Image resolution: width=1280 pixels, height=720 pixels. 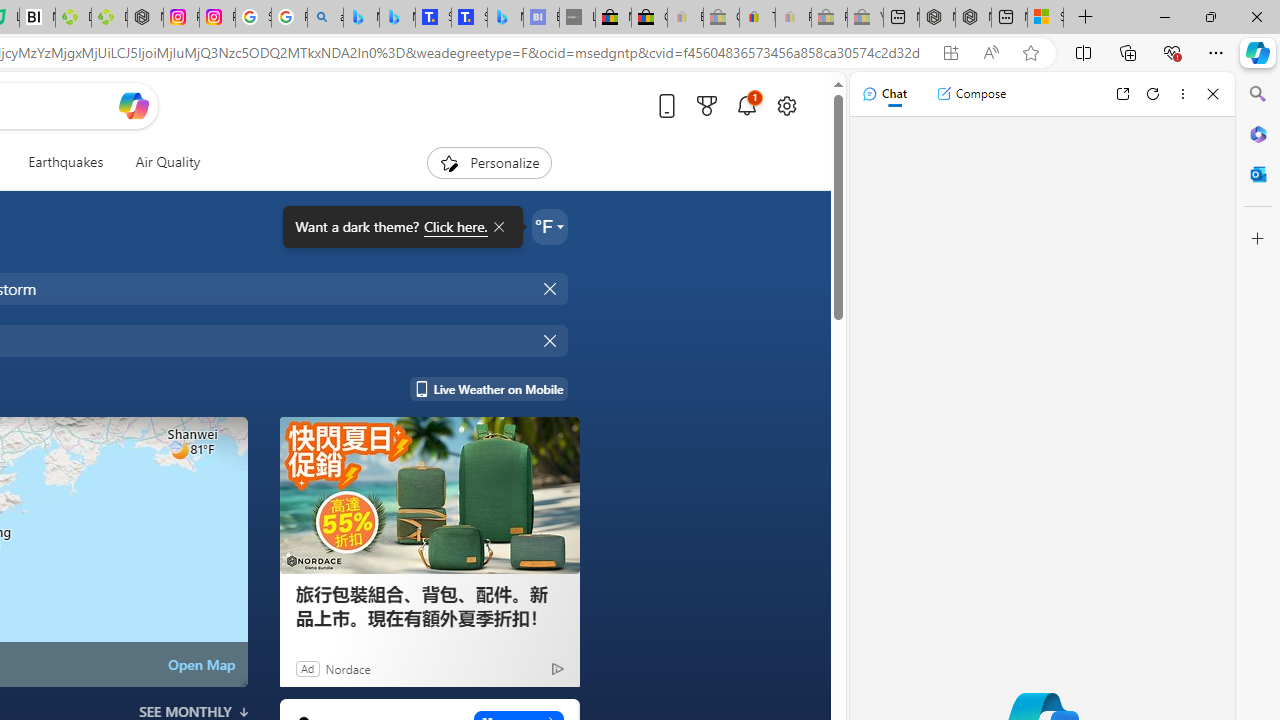 What do you see at coordinates (326, 18) in the screenshot?
I see `alabama high school quarterback dies - Search` at bounding box center [326, 18].